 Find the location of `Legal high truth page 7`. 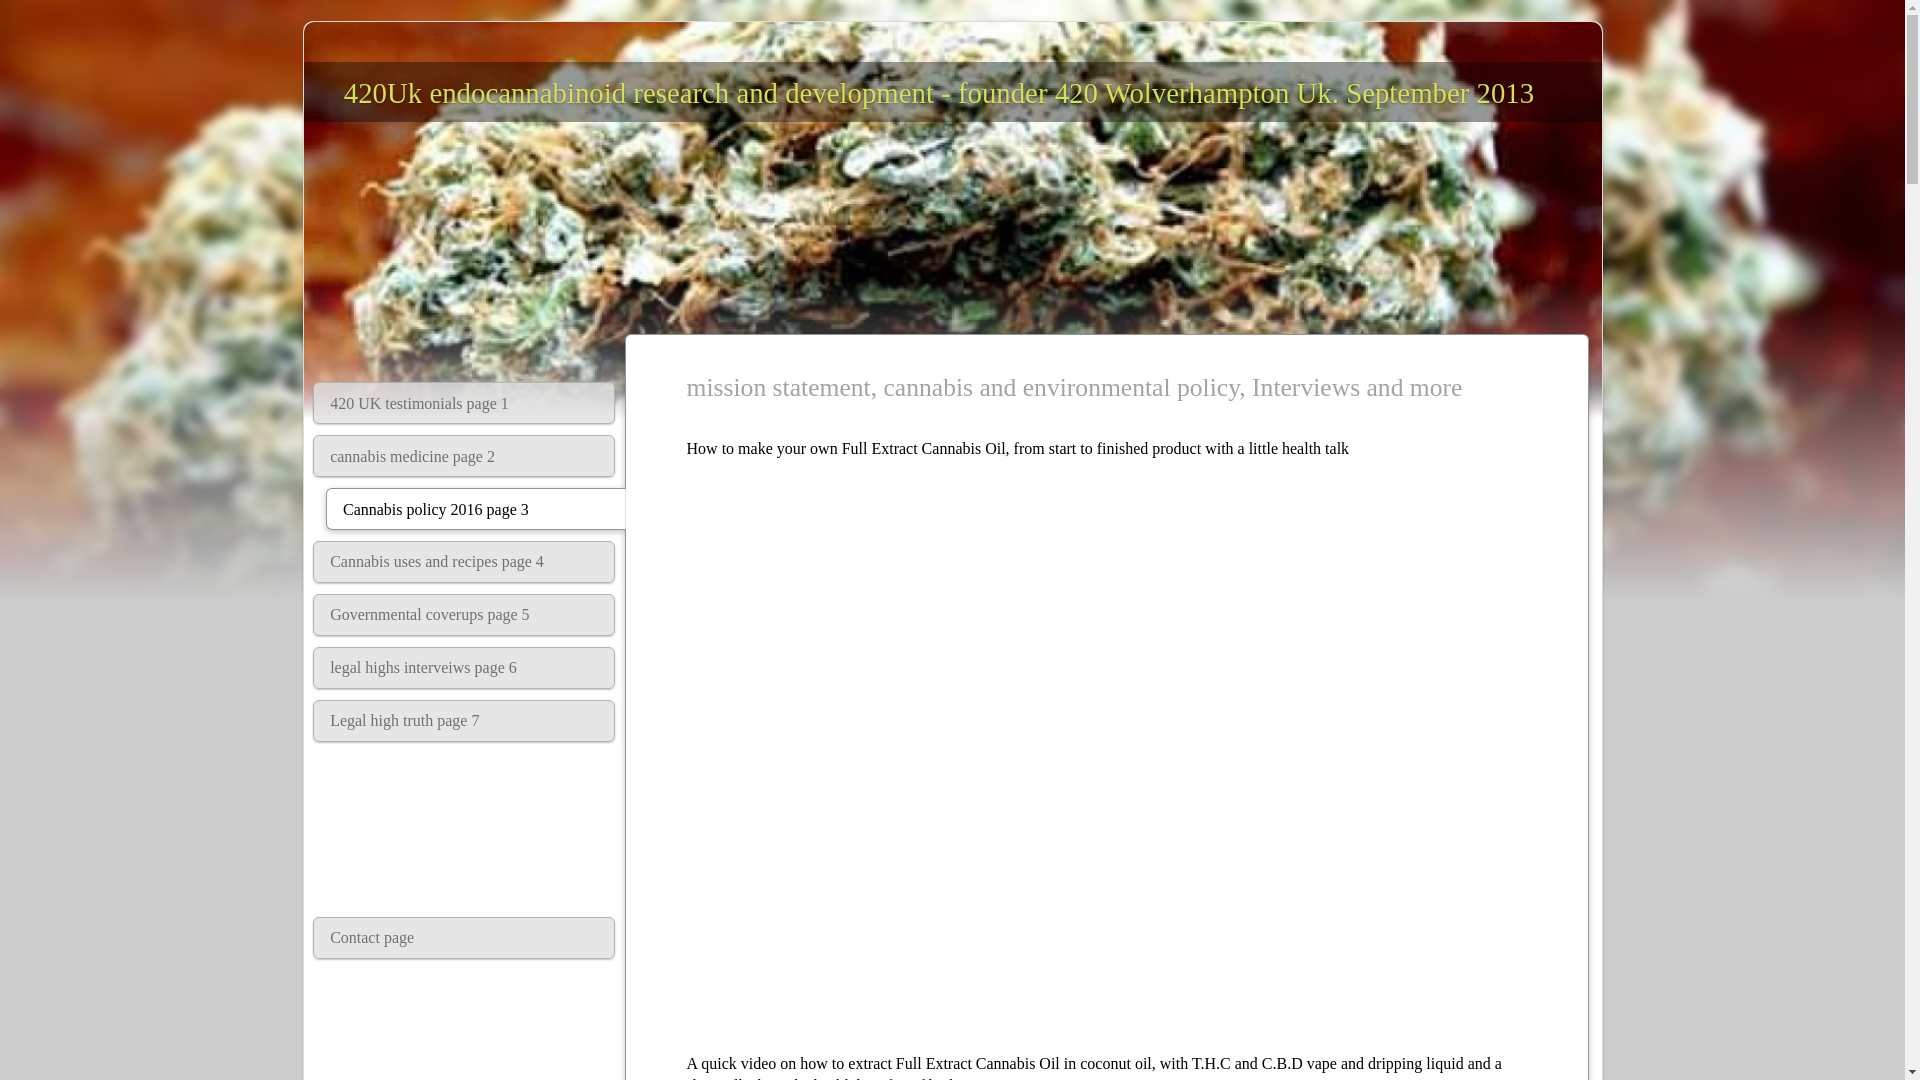

Legal high truth page 7 is located at coordinates (463, 720).